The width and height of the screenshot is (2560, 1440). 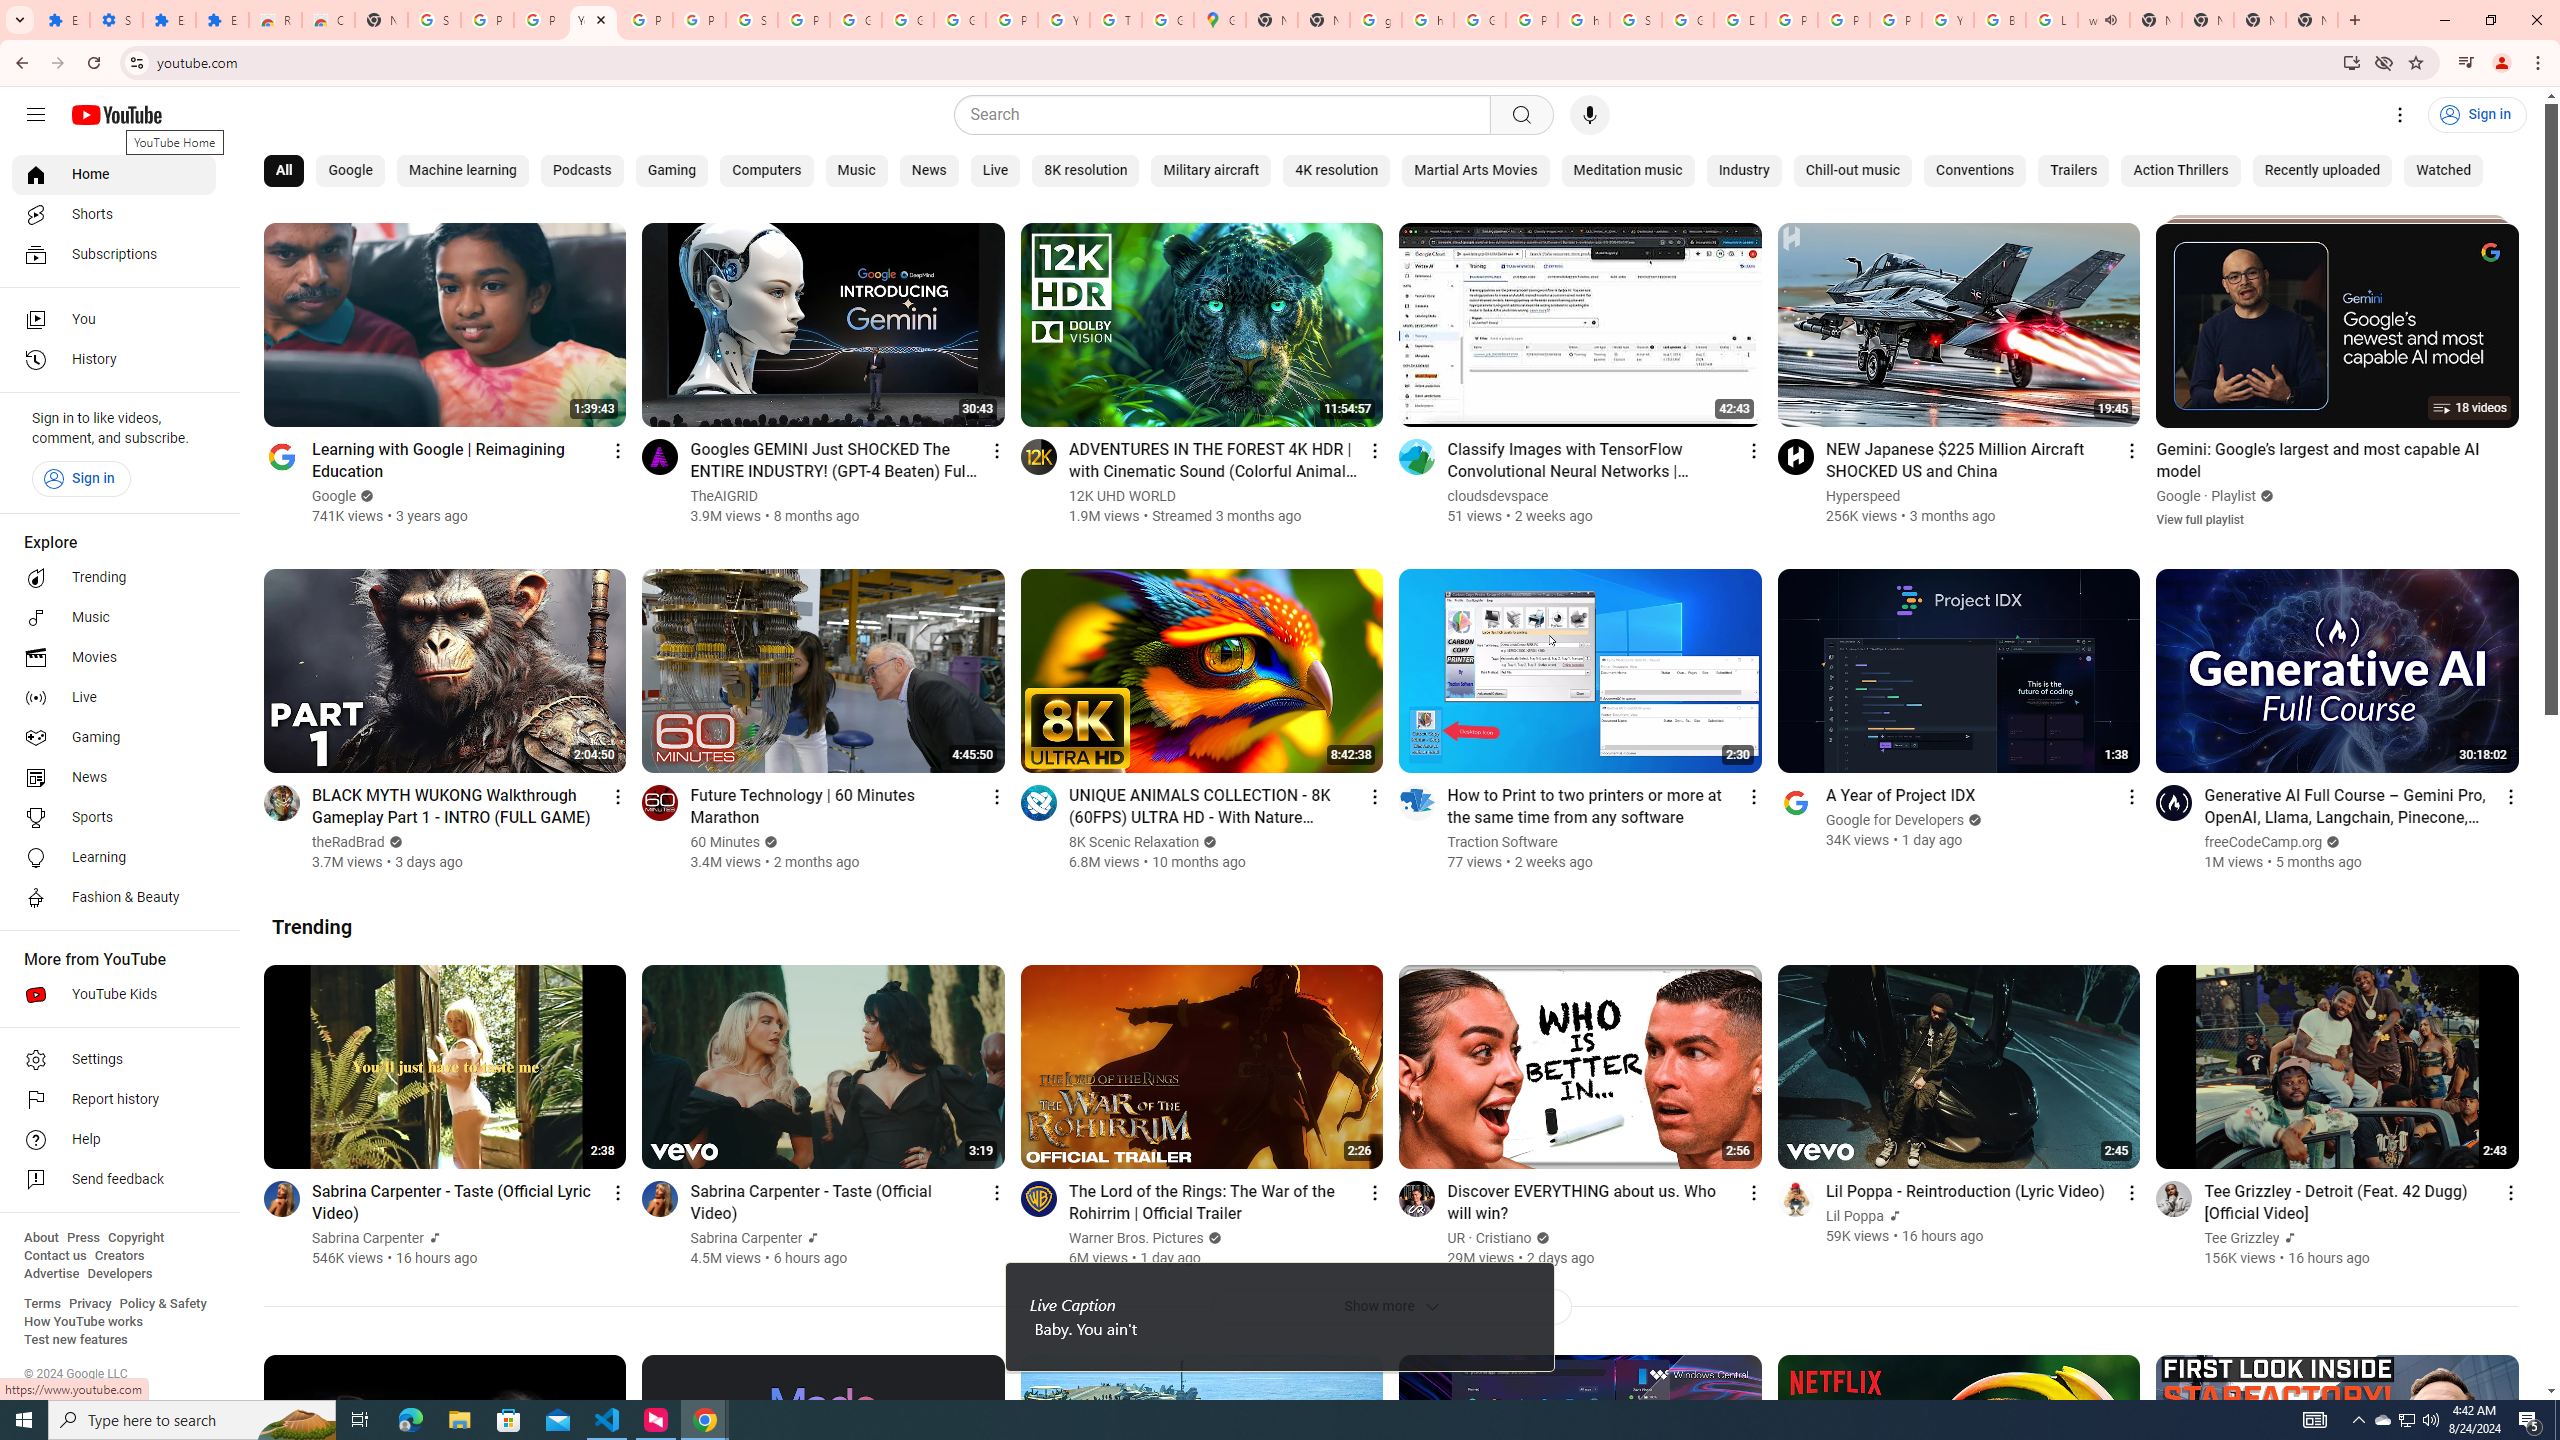 What do you see at coordinates (1539, 1238) in the screenshot?
I see `Verified` at bounding box center [1539, 1238].